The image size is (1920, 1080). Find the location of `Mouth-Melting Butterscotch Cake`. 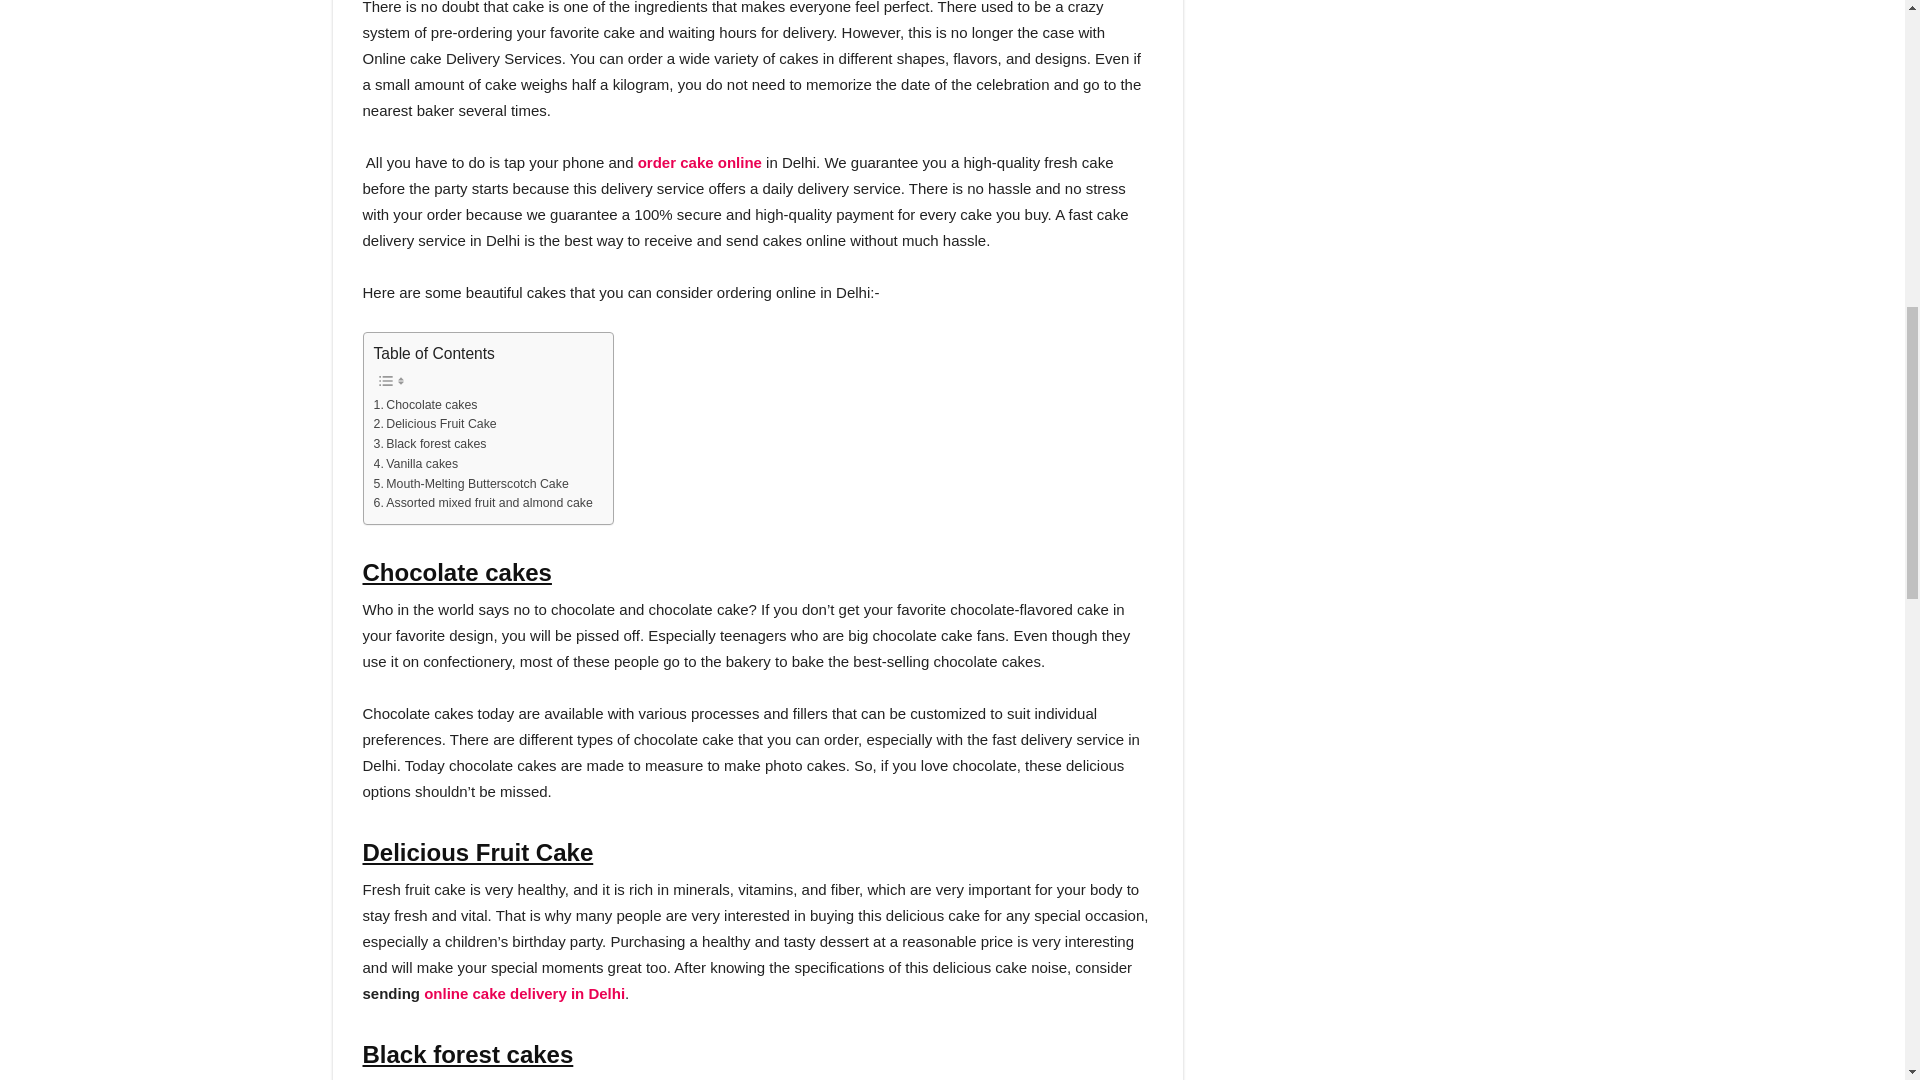

Mouth-Melting Butterscotch Cake is located at coordinates (471, 484).